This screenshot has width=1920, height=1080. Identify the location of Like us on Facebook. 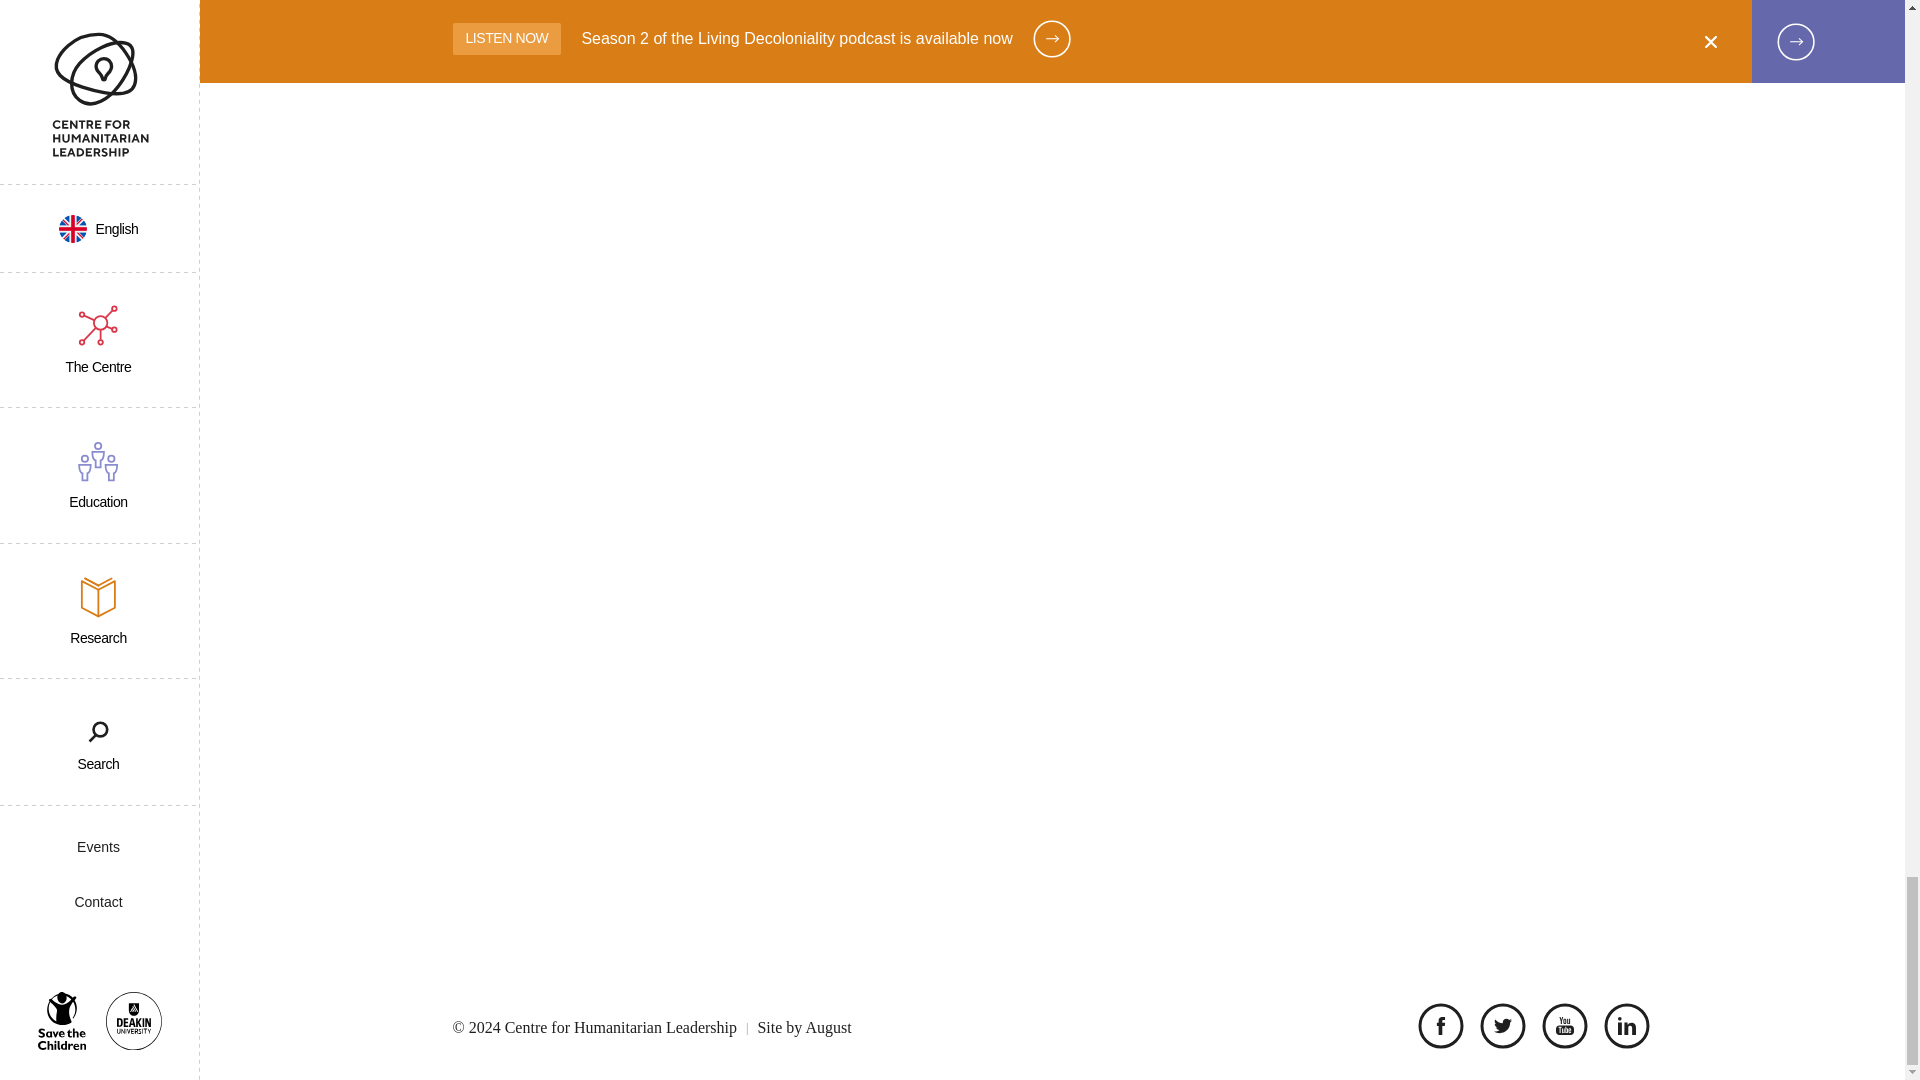
(1436, 1028).